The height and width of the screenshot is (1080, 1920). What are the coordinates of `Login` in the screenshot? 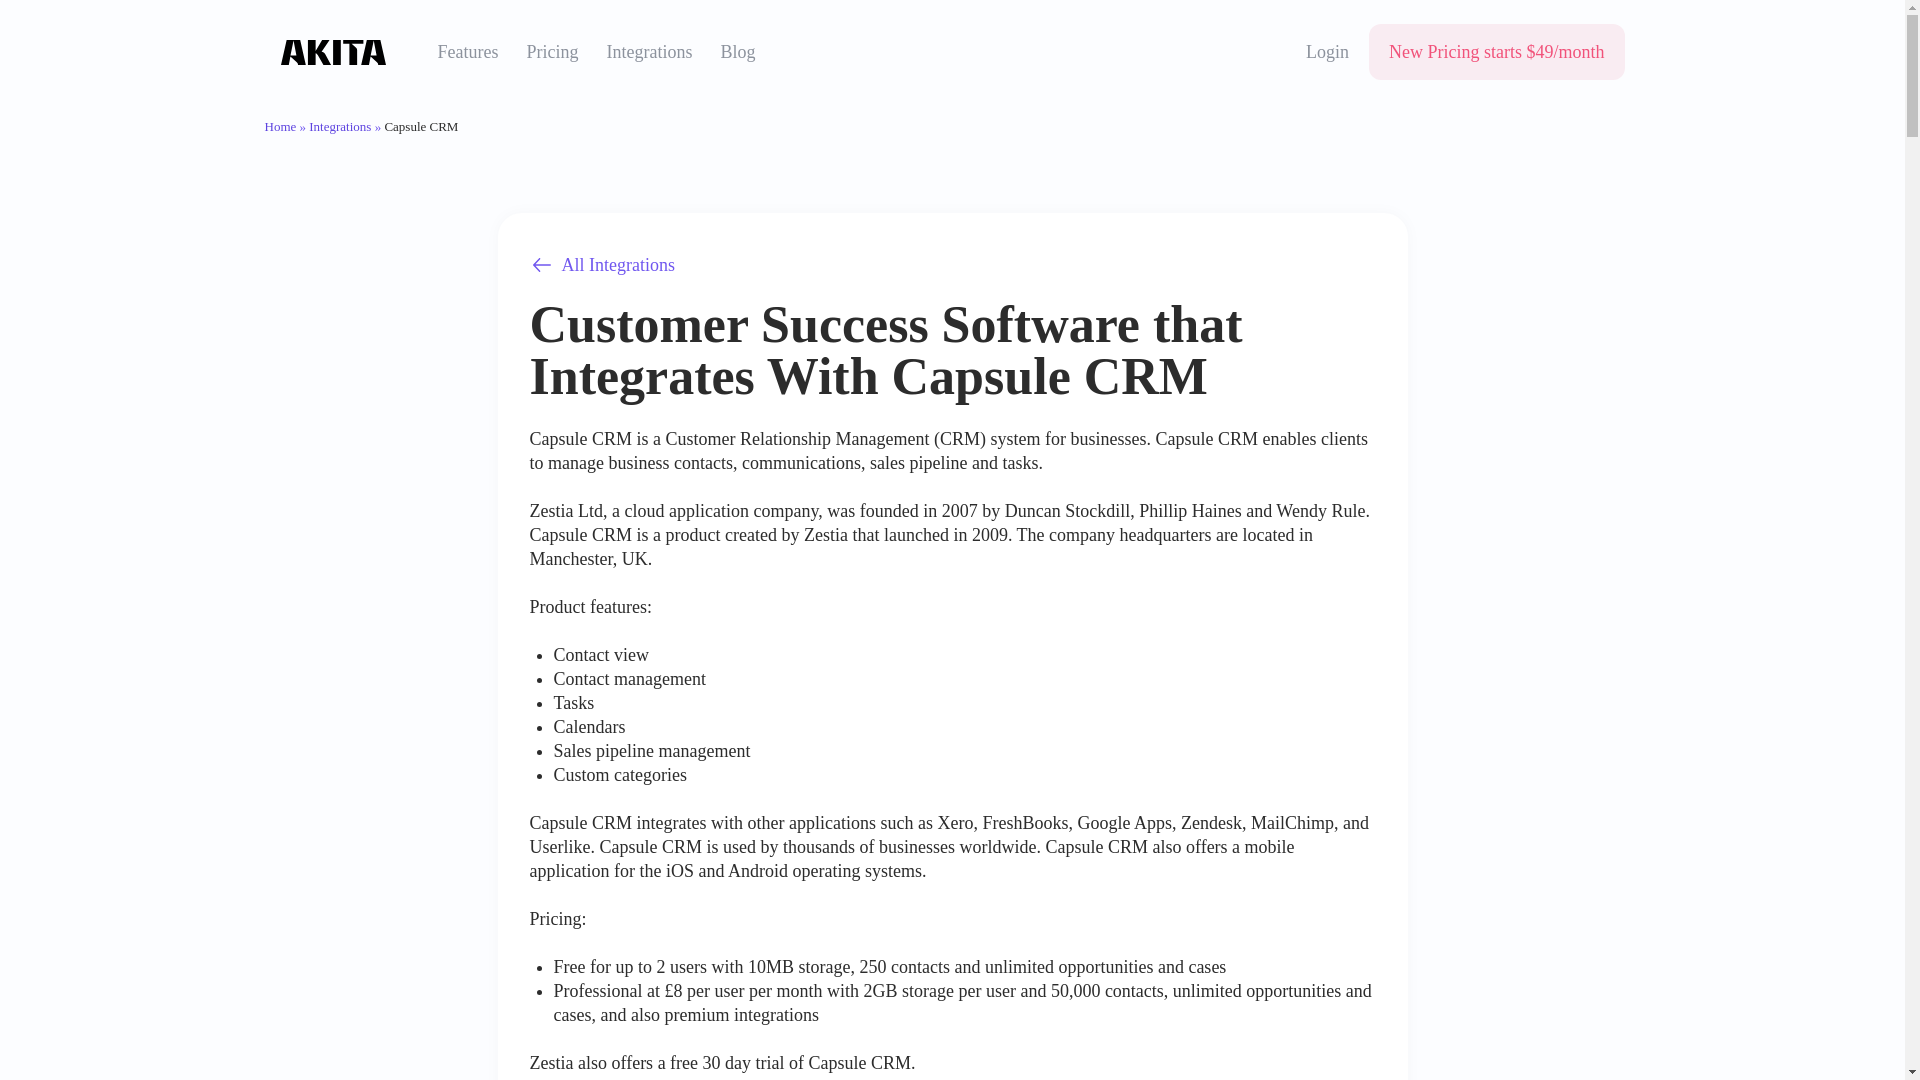 It's located at (1327, 52).